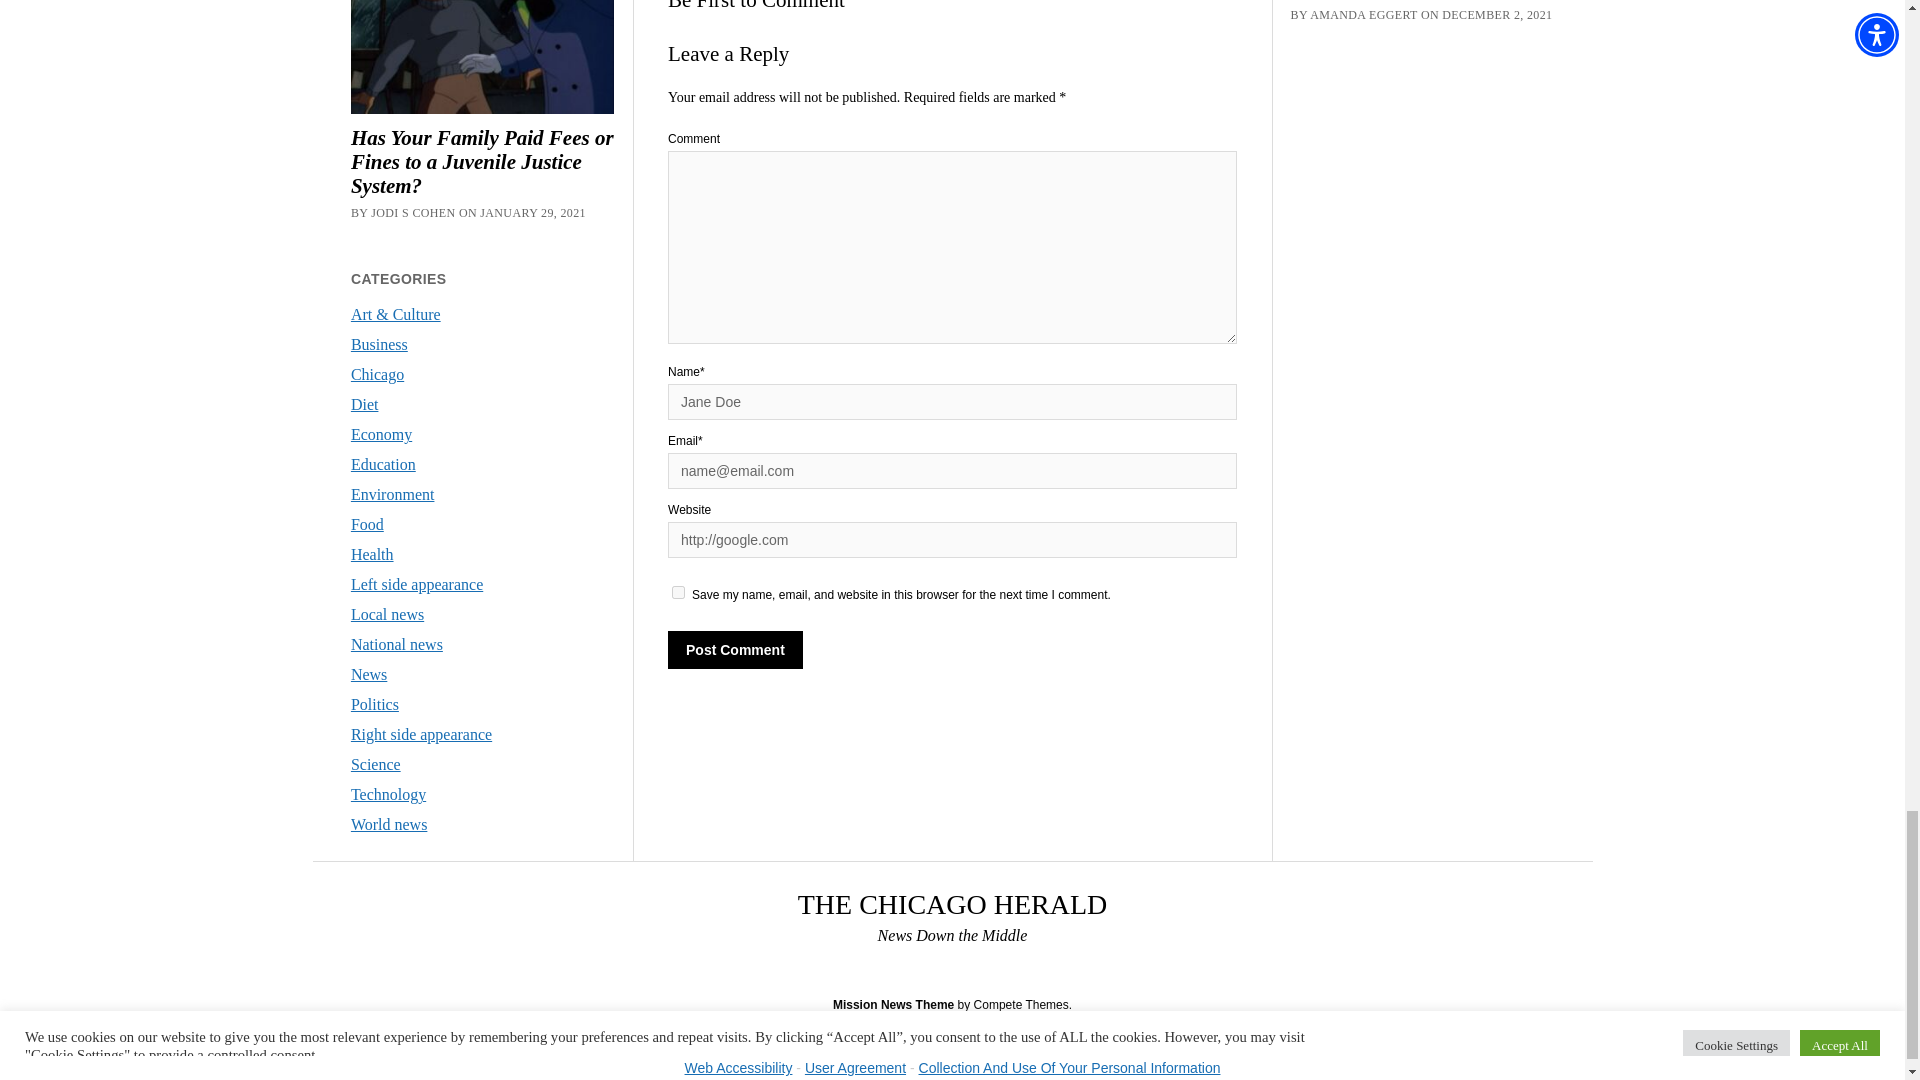 The height and width of the screenshot is (1080, 1920). Describe the element at coordinates (735, 649) in the screenshot. I see `Post Comment` at that location.